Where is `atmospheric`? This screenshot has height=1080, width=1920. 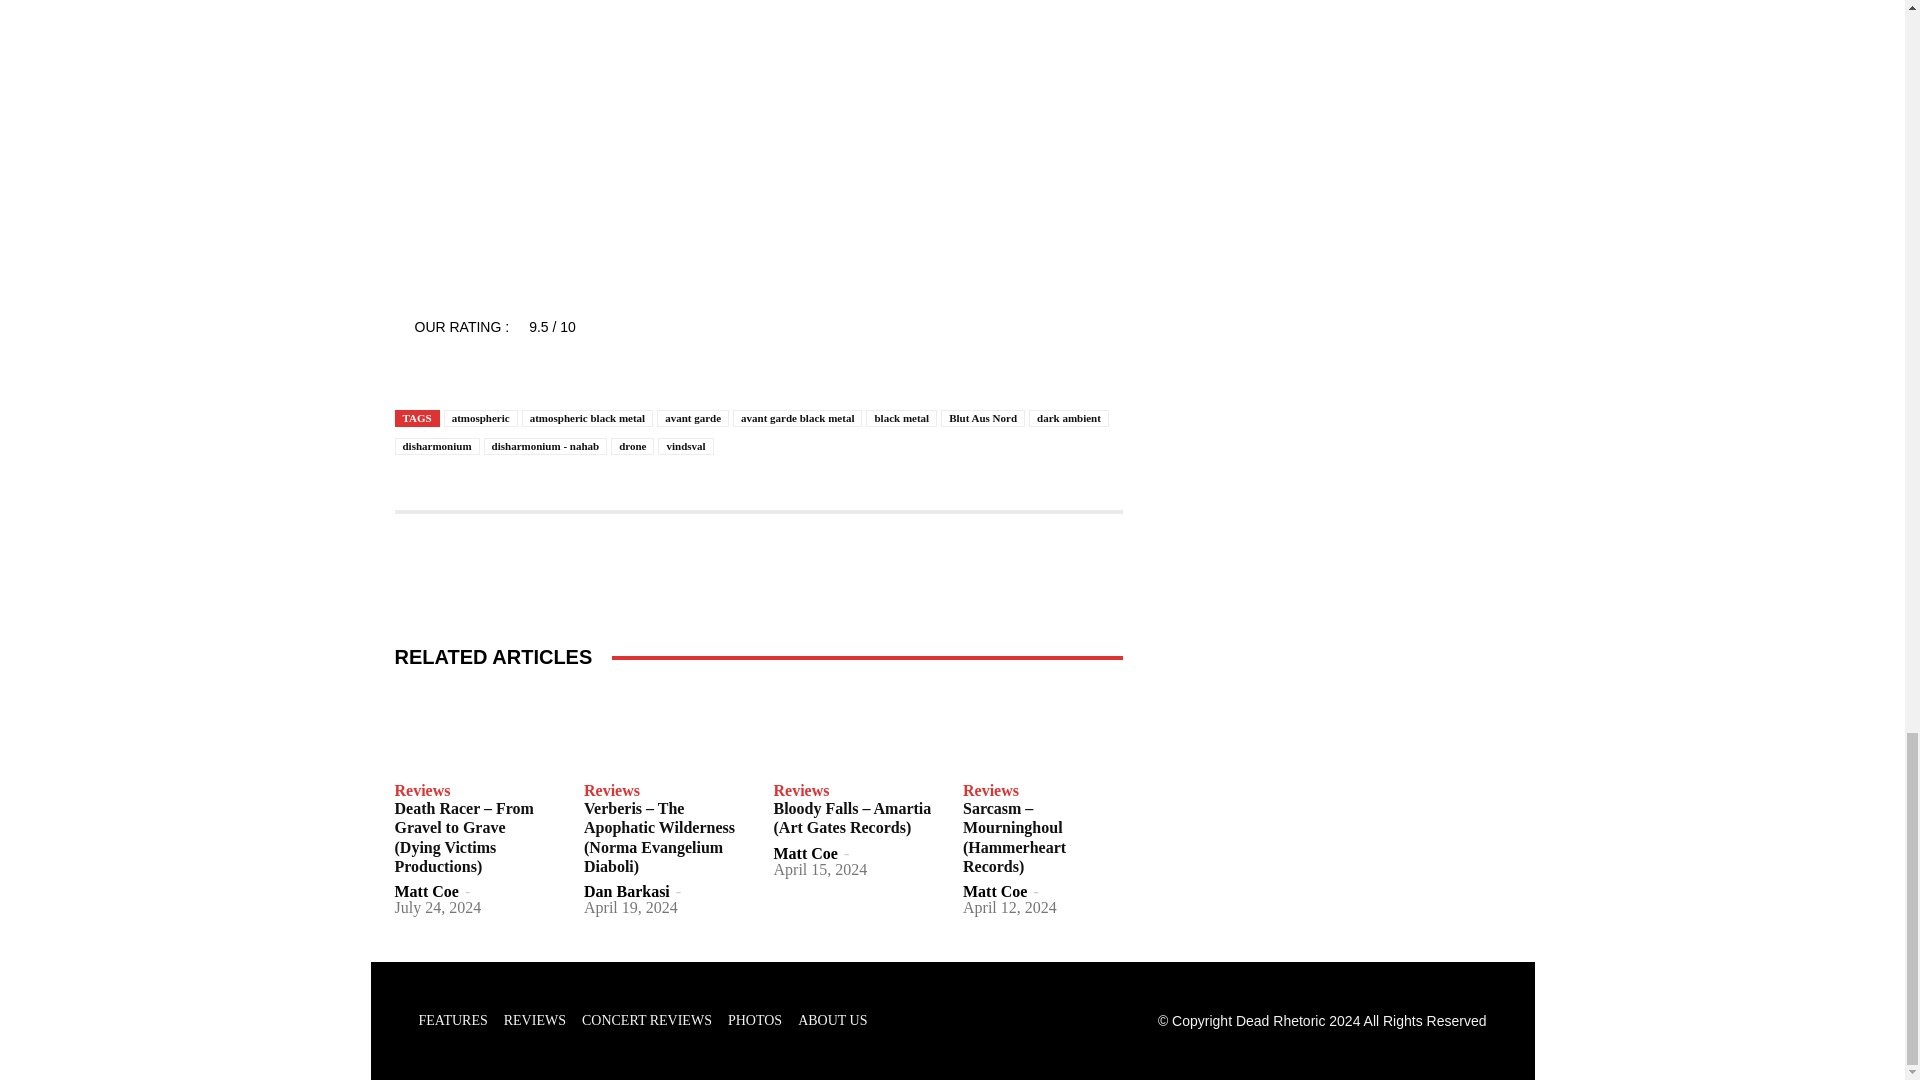 atmospheric is located at coordinates (480, 418).